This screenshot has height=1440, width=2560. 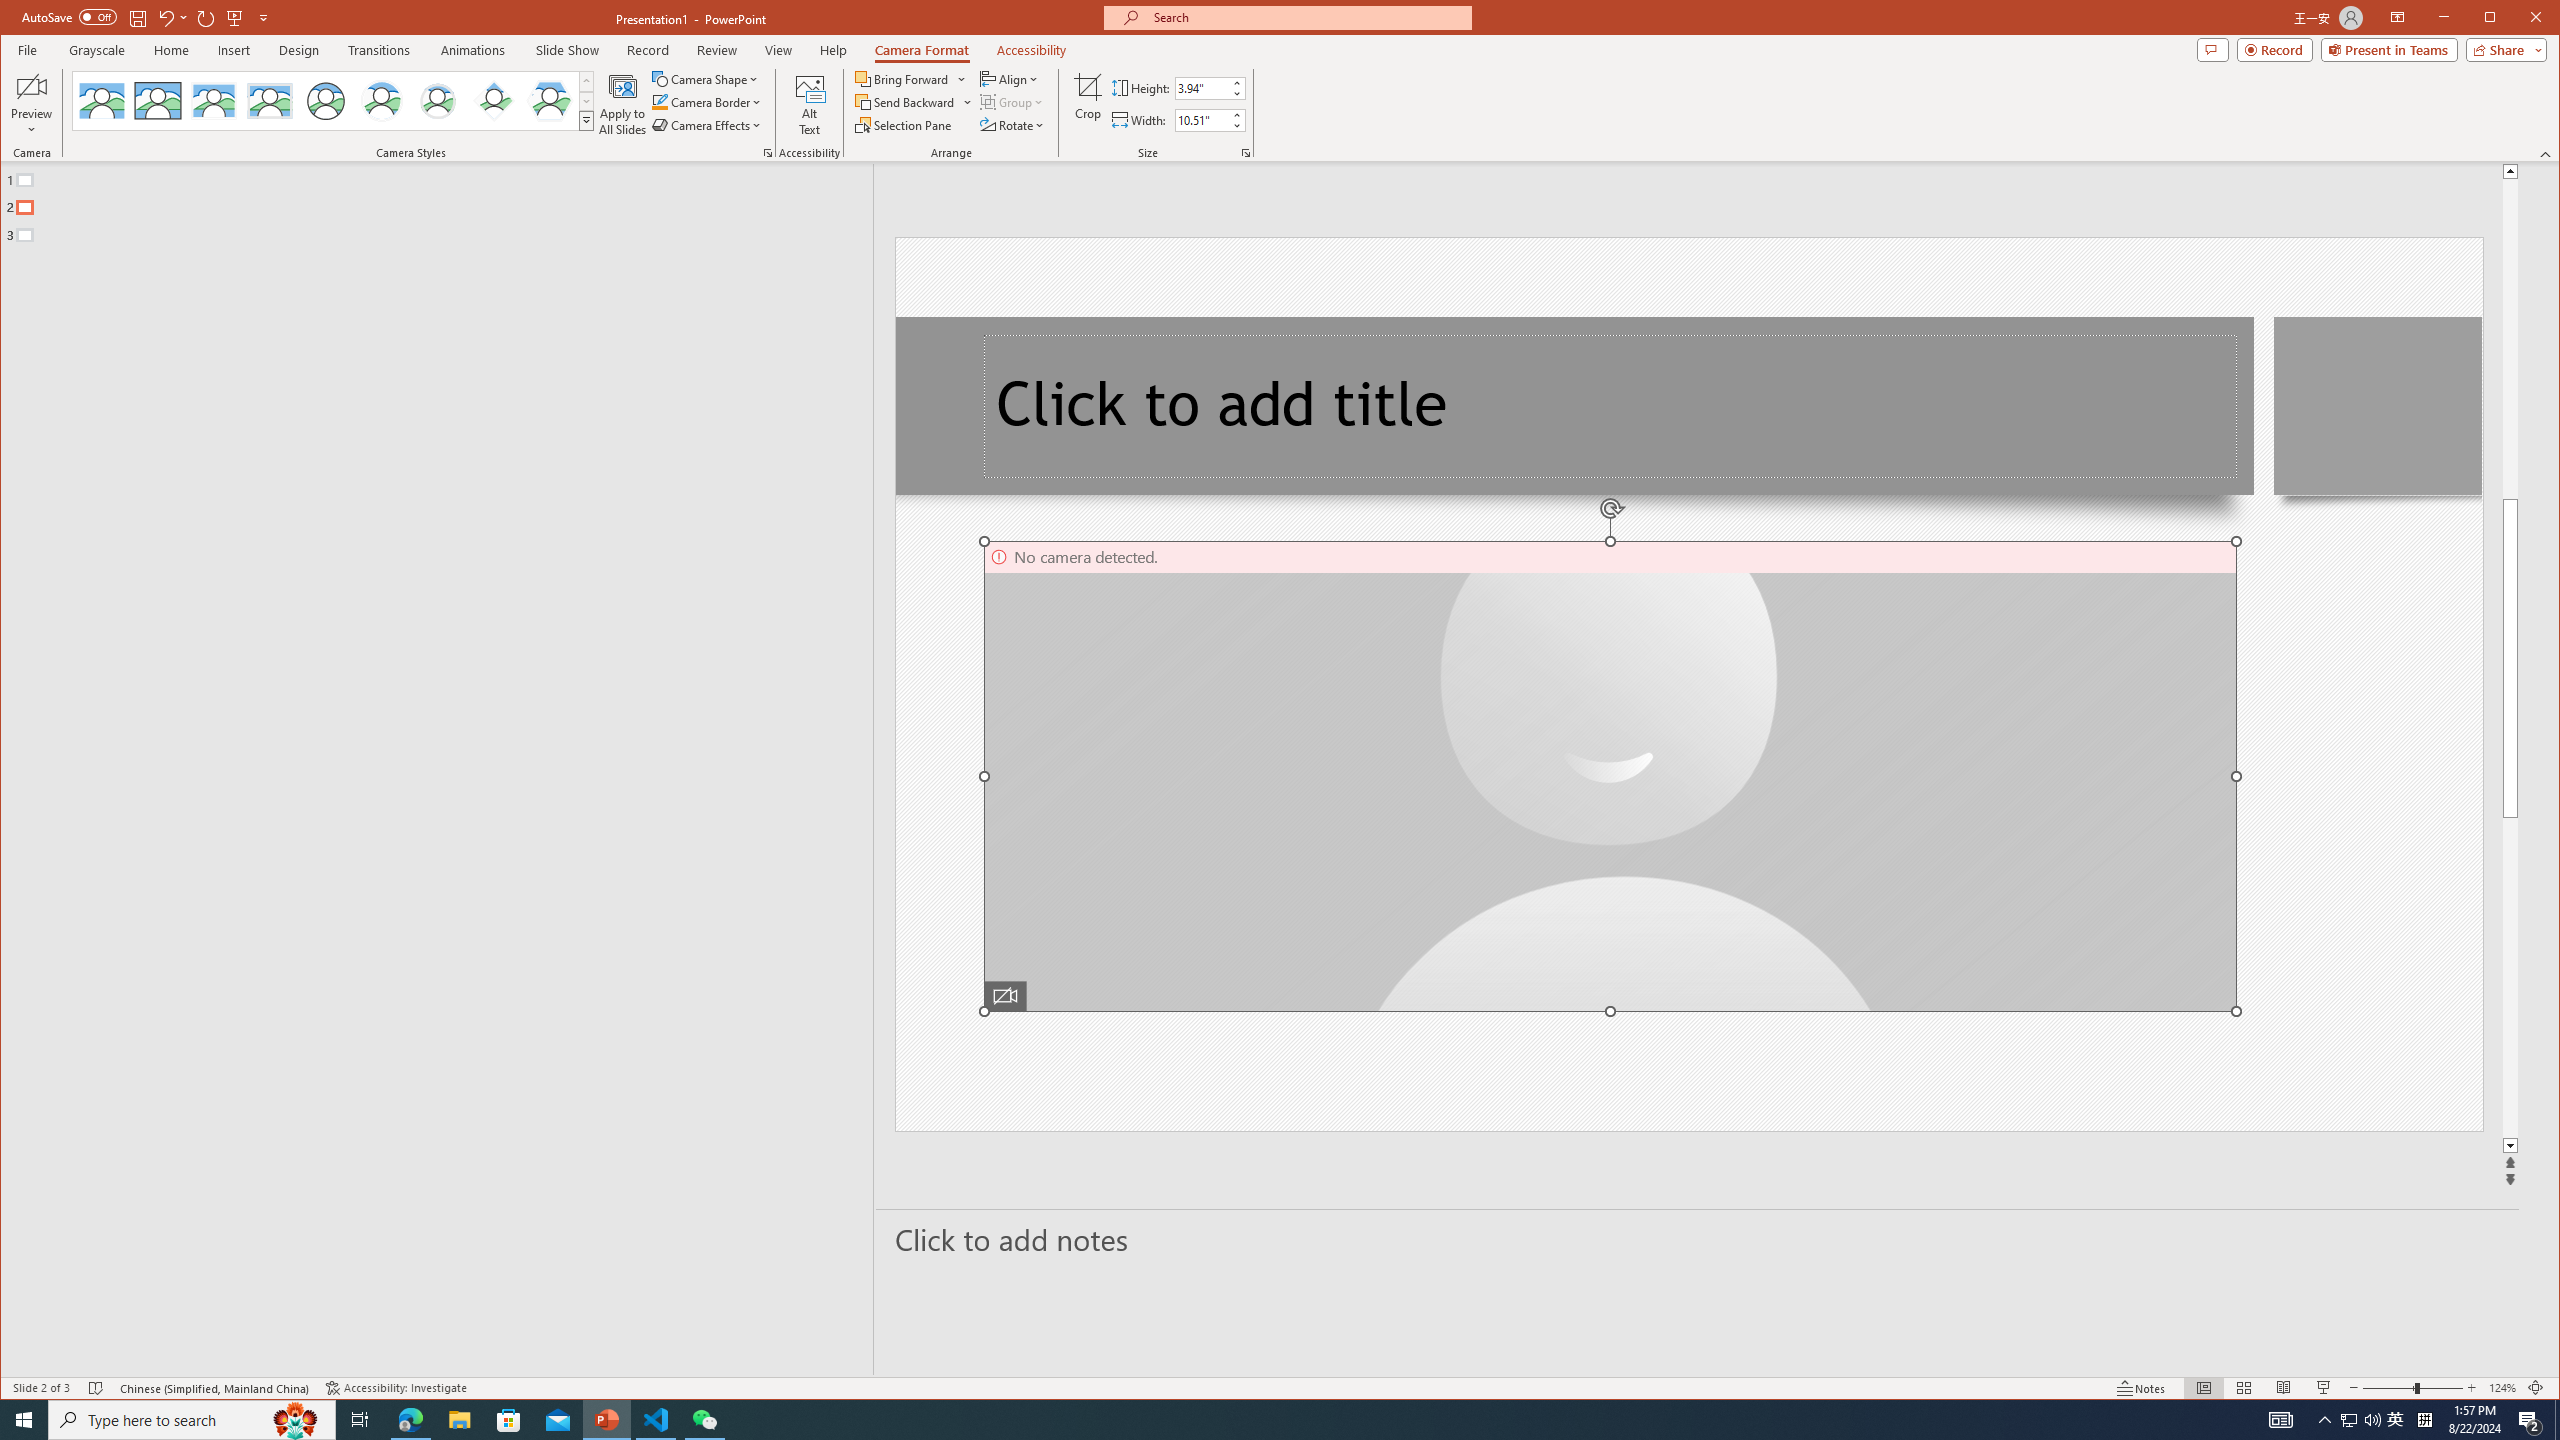 I want to click on Comments, so click(x=2212, y=49).